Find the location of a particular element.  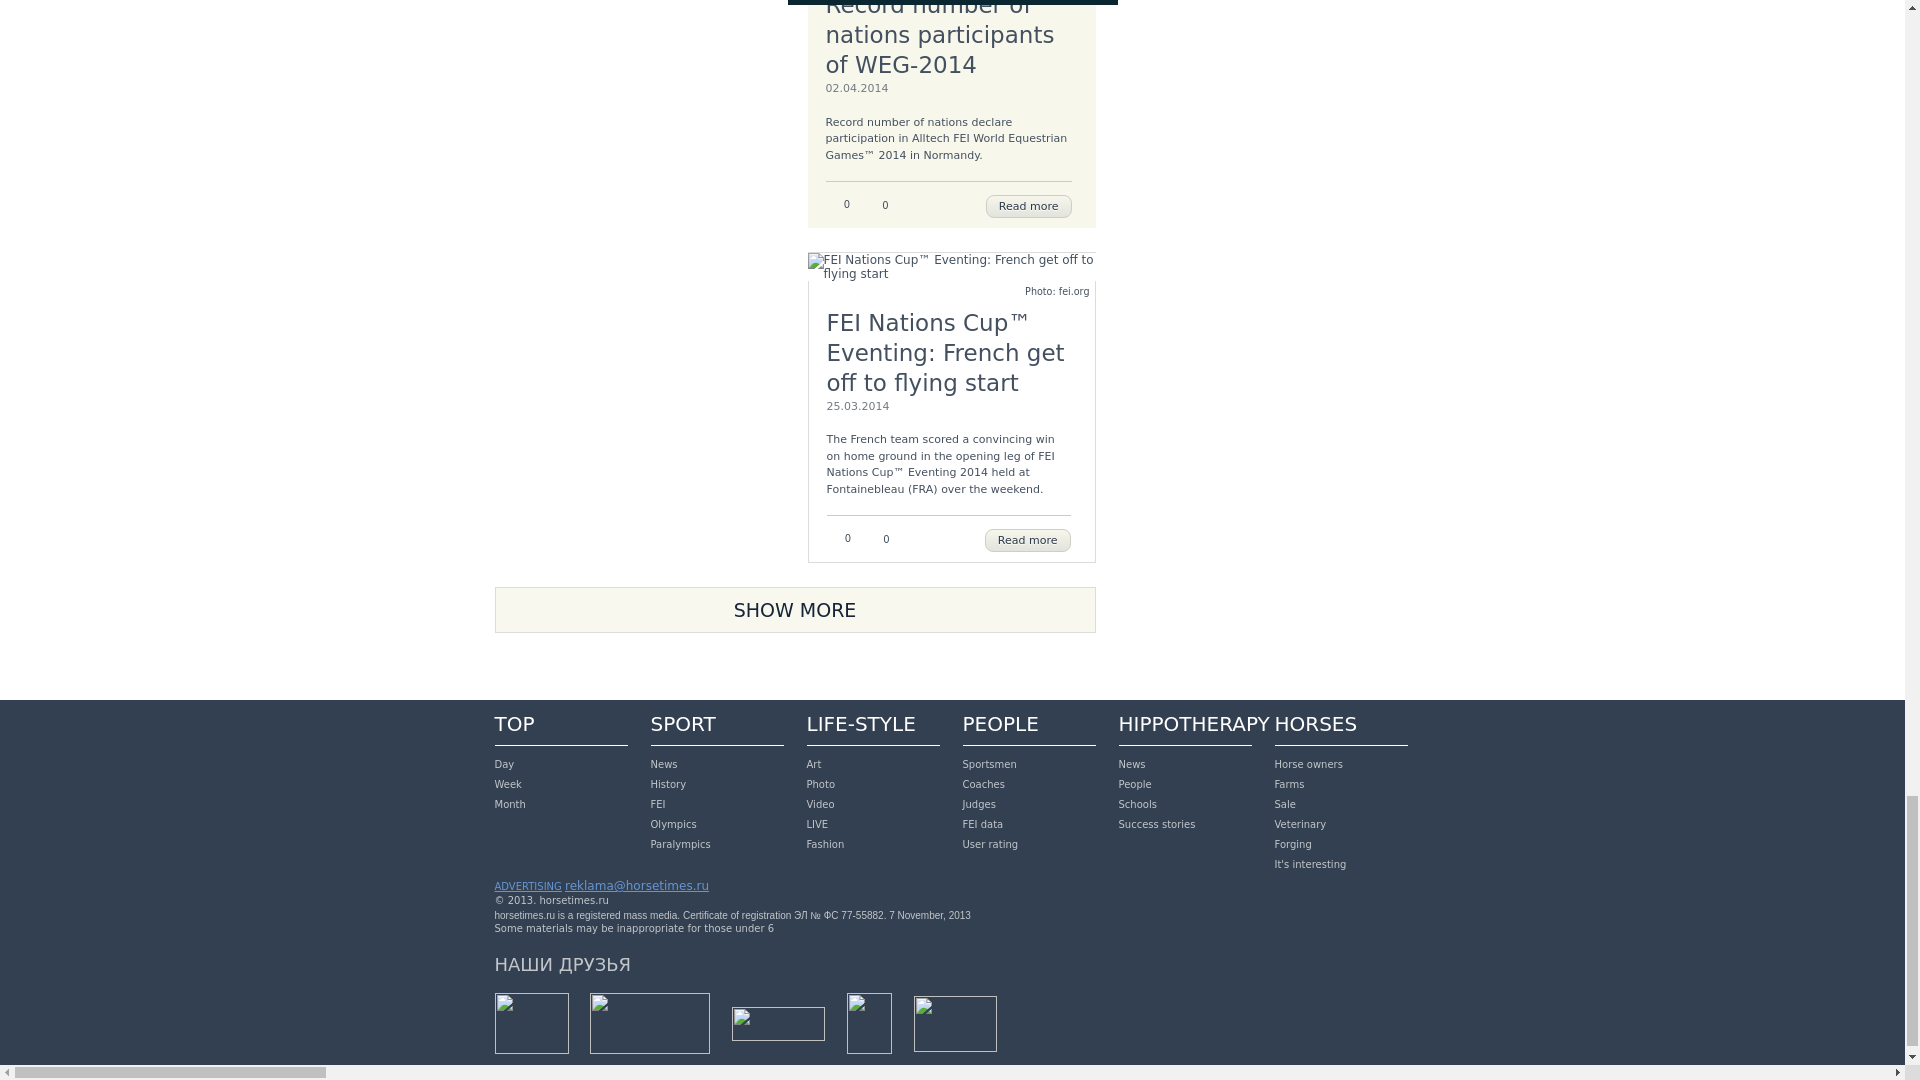

Read more is located at coordinates (1028, 540).